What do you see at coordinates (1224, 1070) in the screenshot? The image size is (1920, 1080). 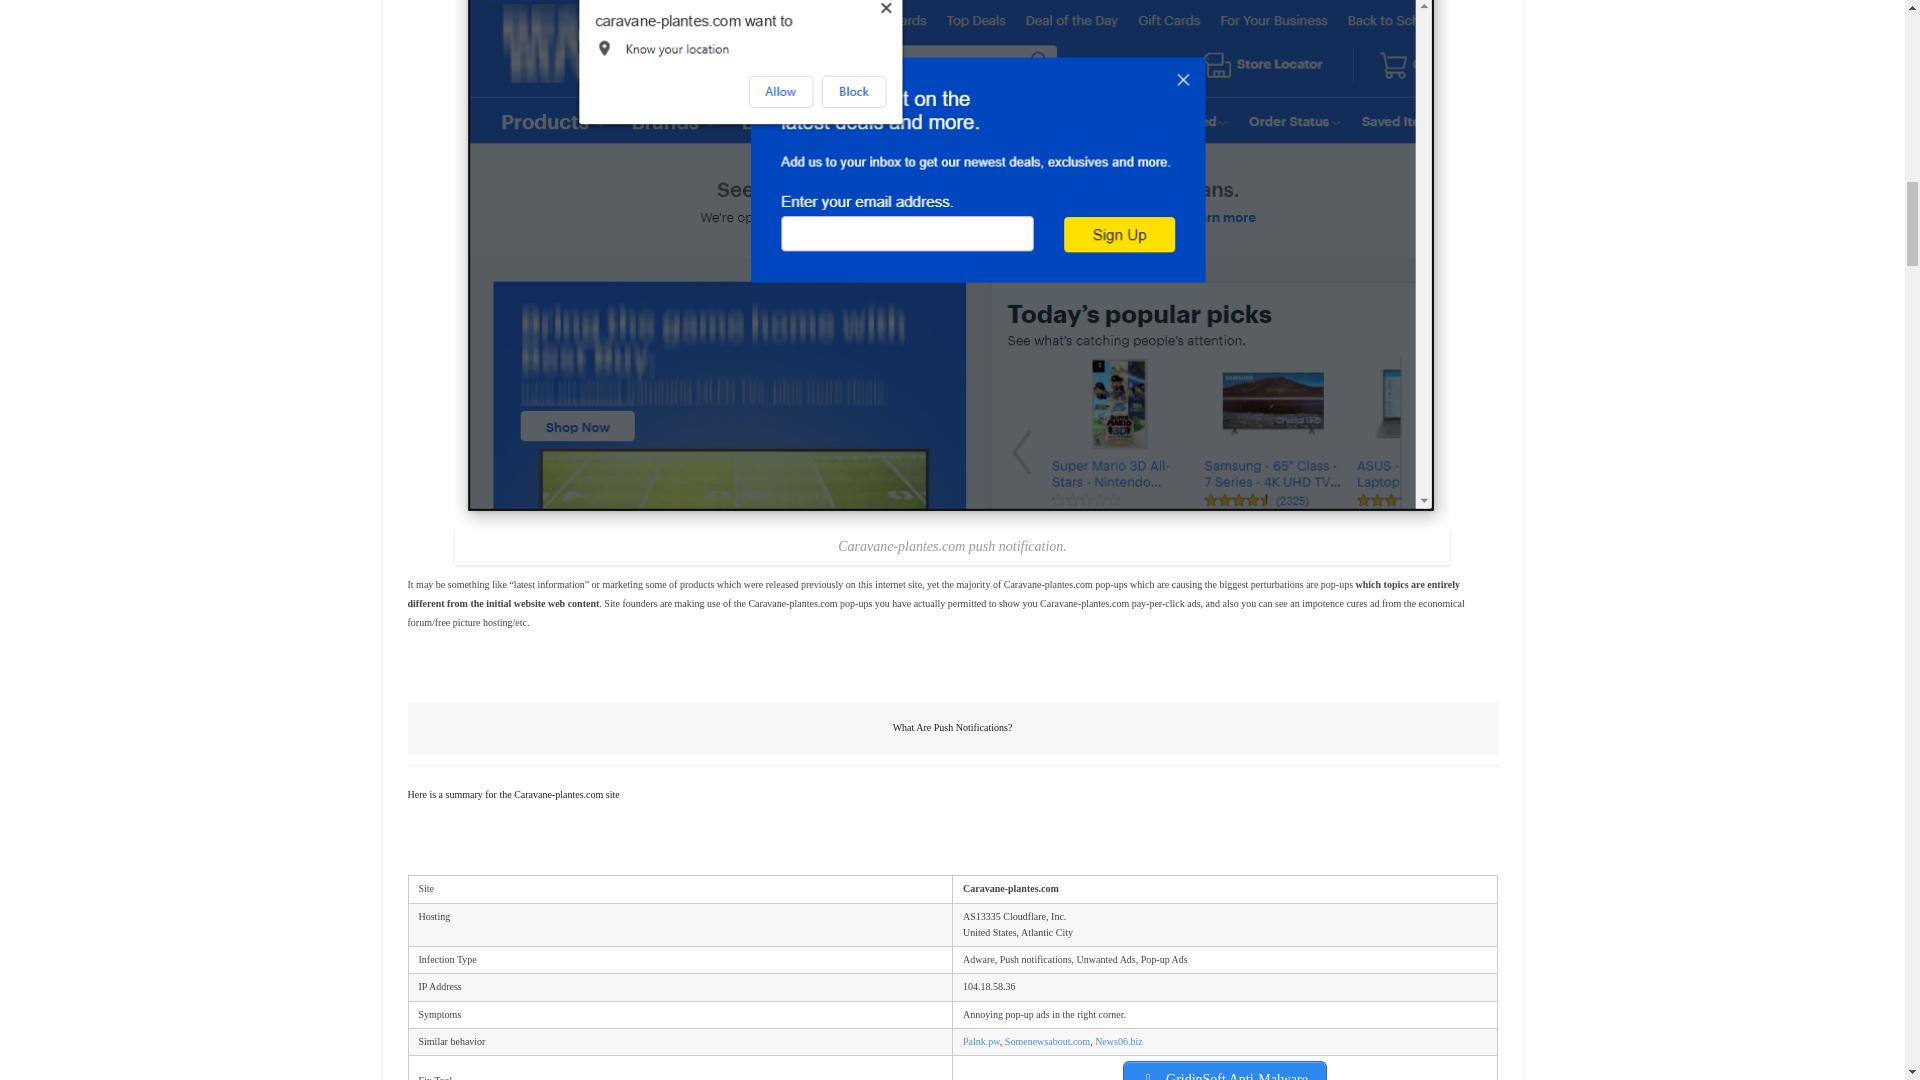 I see `GridinSoft Anti-Malware` at bounding box center [1224, 1070].